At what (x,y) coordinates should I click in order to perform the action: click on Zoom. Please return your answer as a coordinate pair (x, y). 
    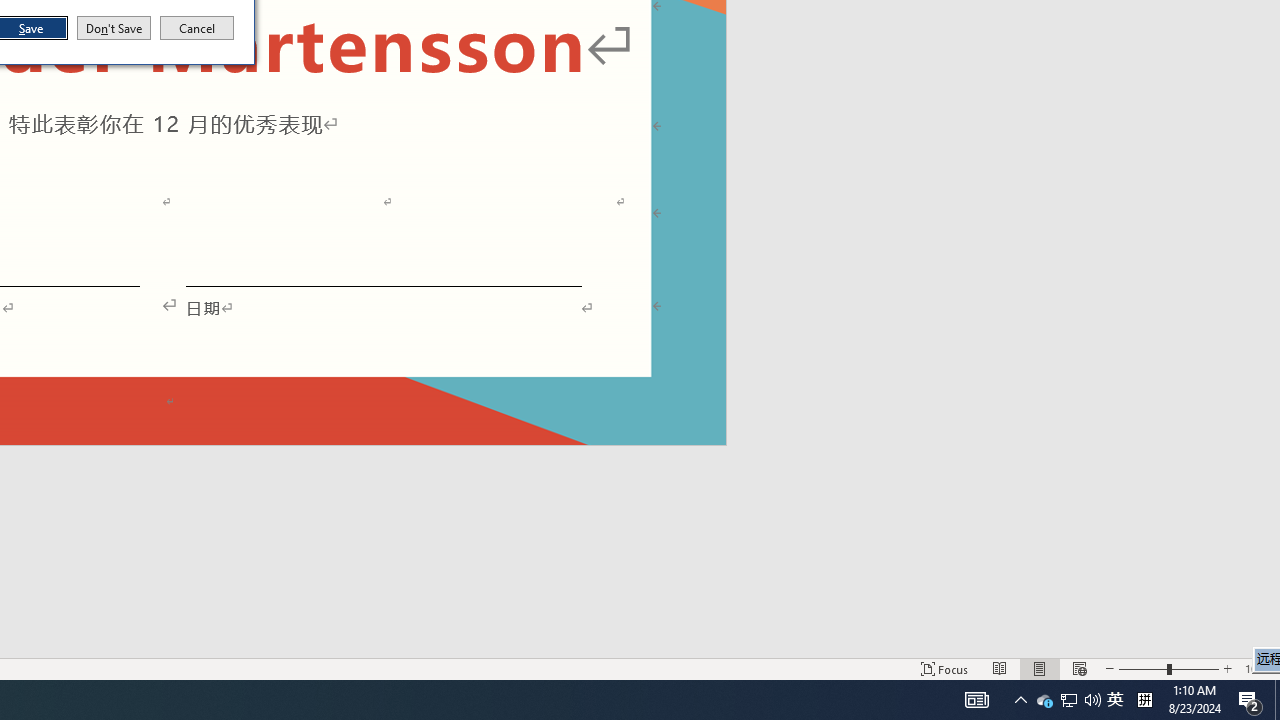
    Looking at the image, I should click on (1044, 700).